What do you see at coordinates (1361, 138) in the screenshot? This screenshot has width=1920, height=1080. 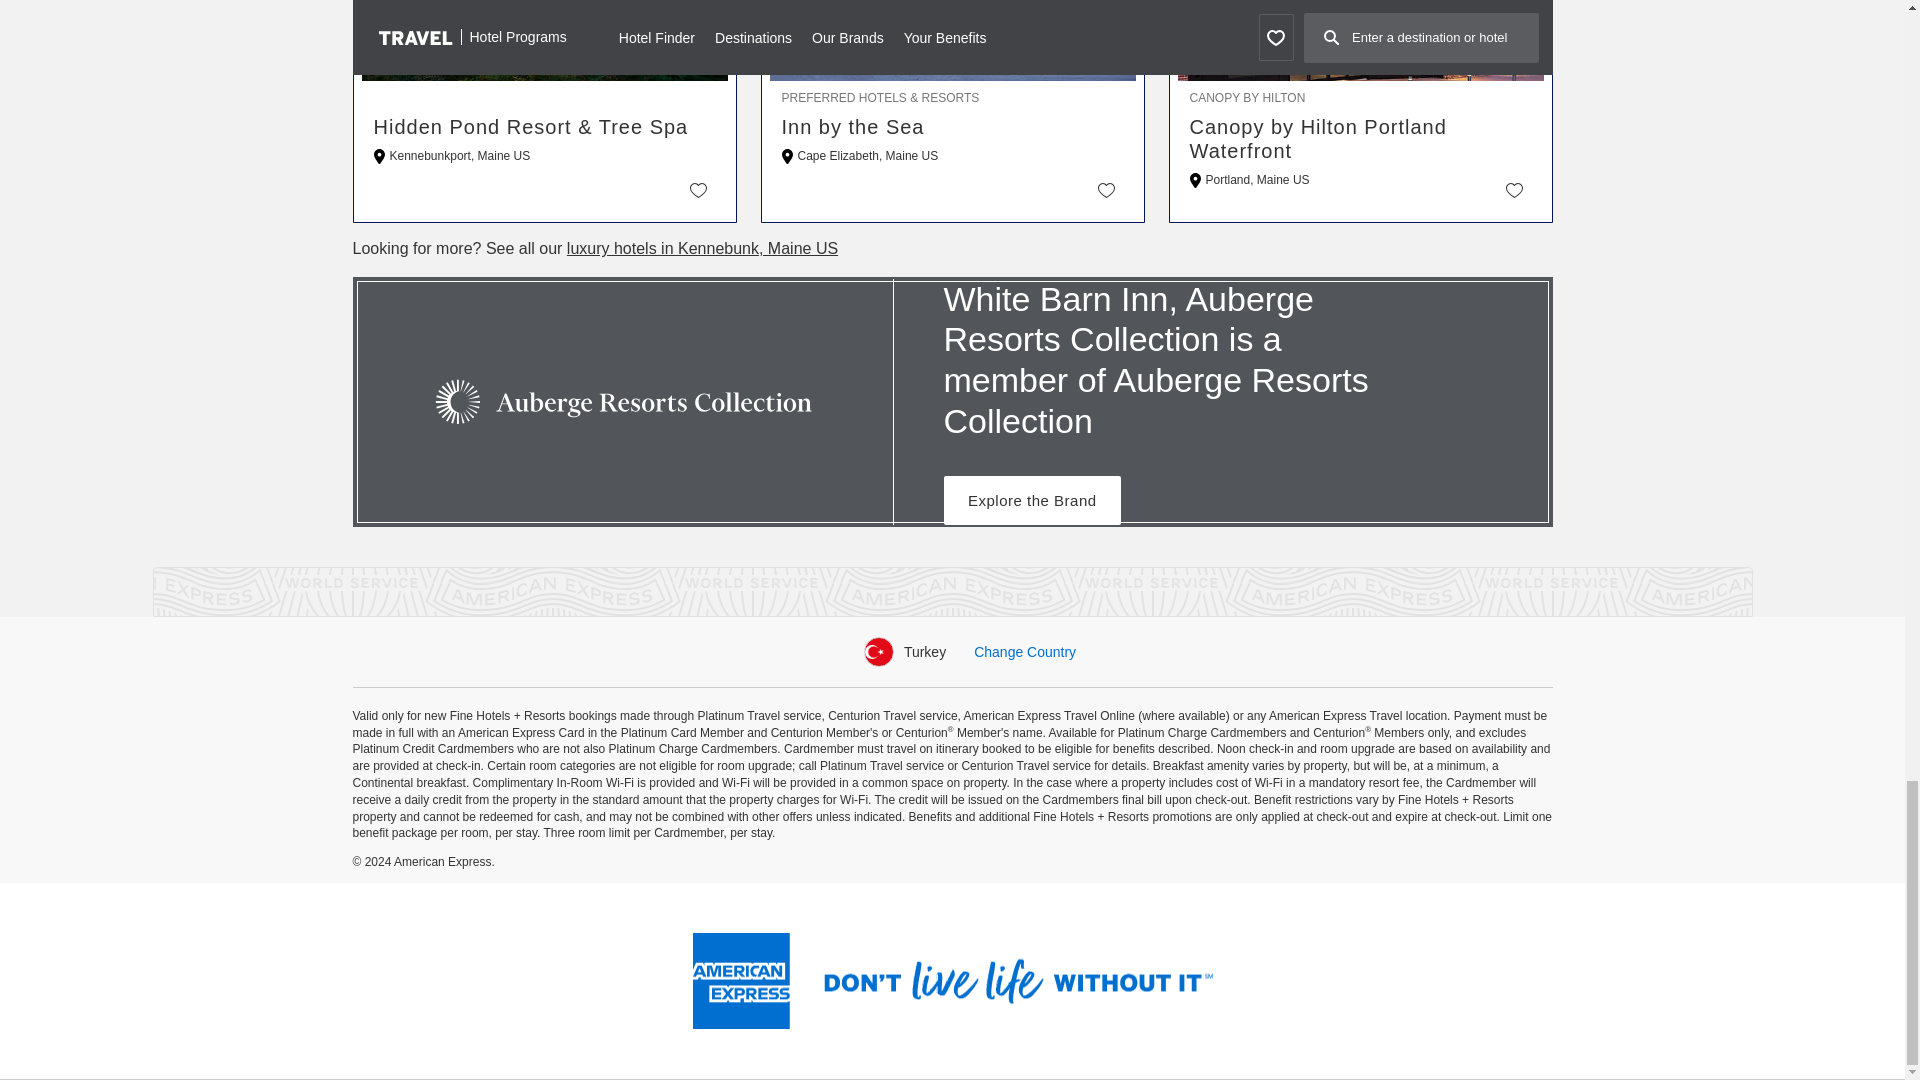 I see `Canopy by Hilton Portland Waterfront` at bounding box center [1361, 138].